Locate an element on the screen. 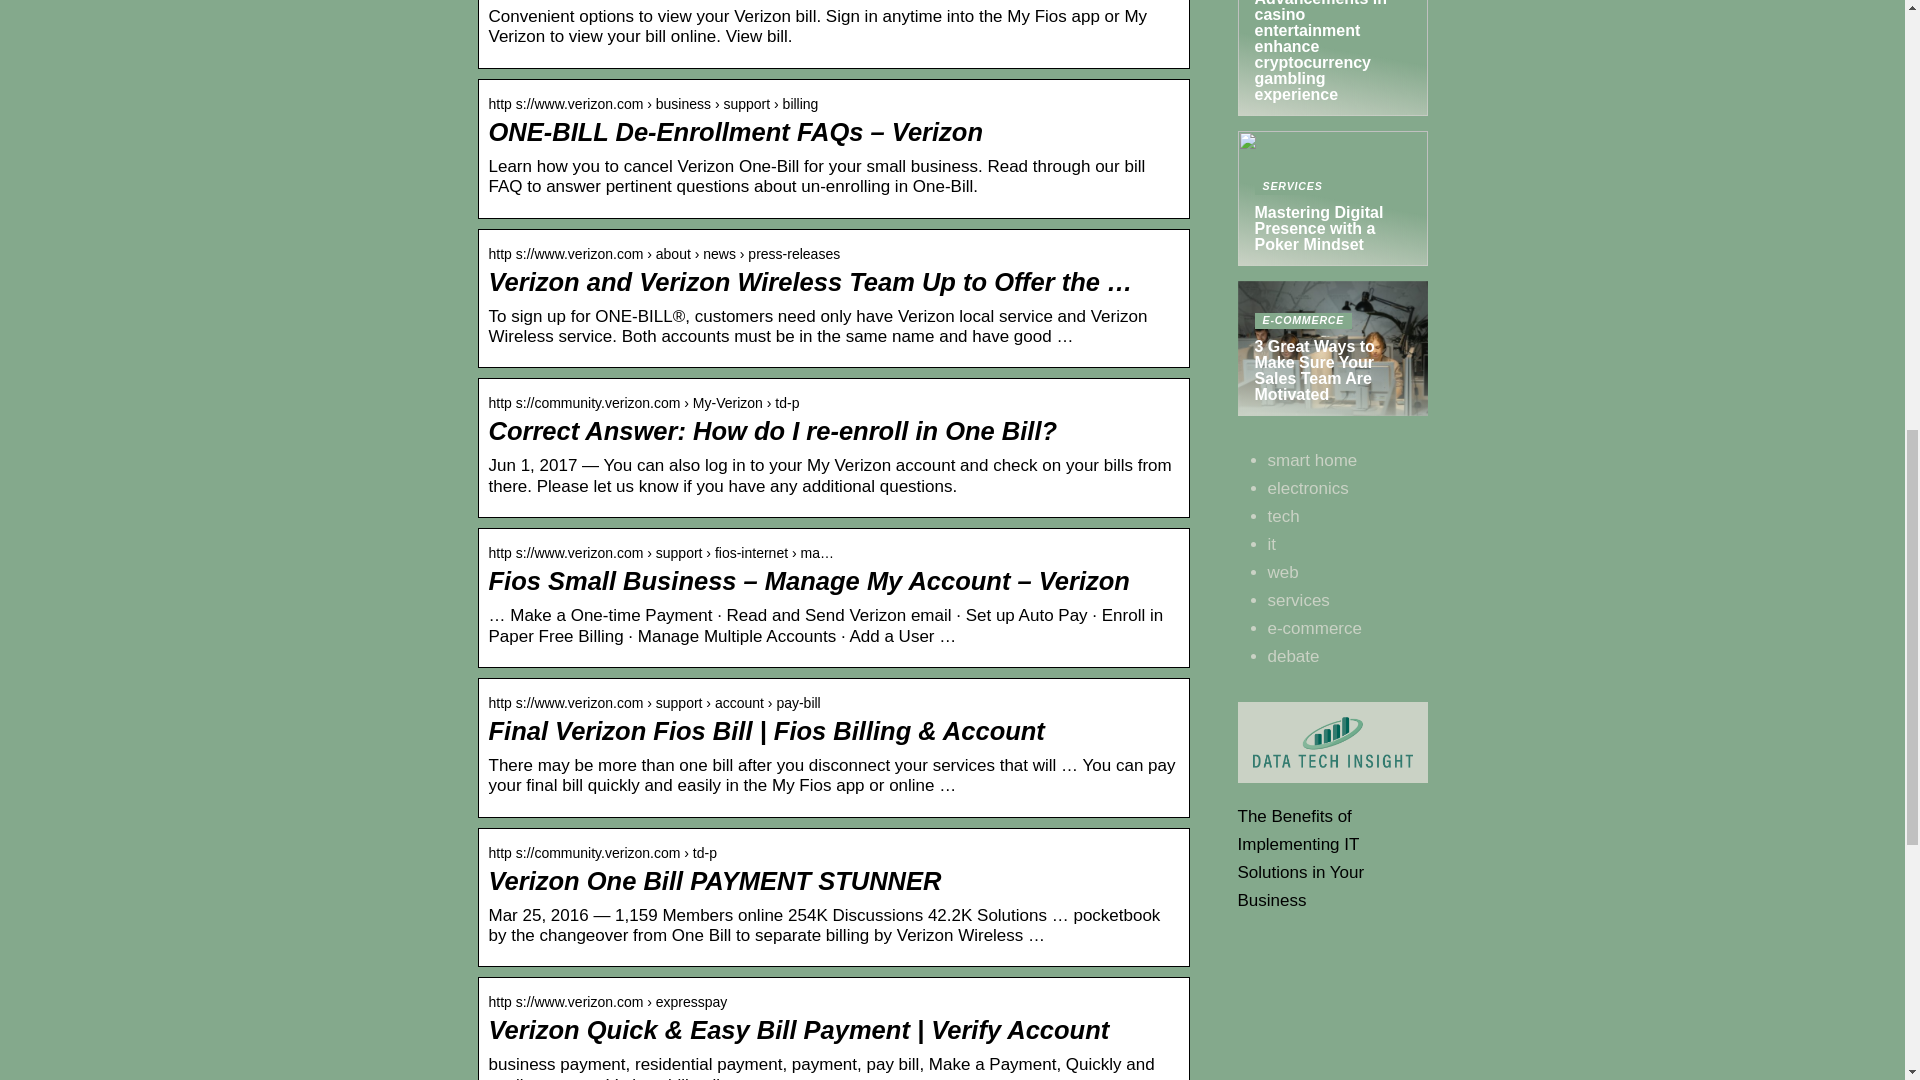 The image size is (1920, 1080). tech is located at coordinates (1283, 516).